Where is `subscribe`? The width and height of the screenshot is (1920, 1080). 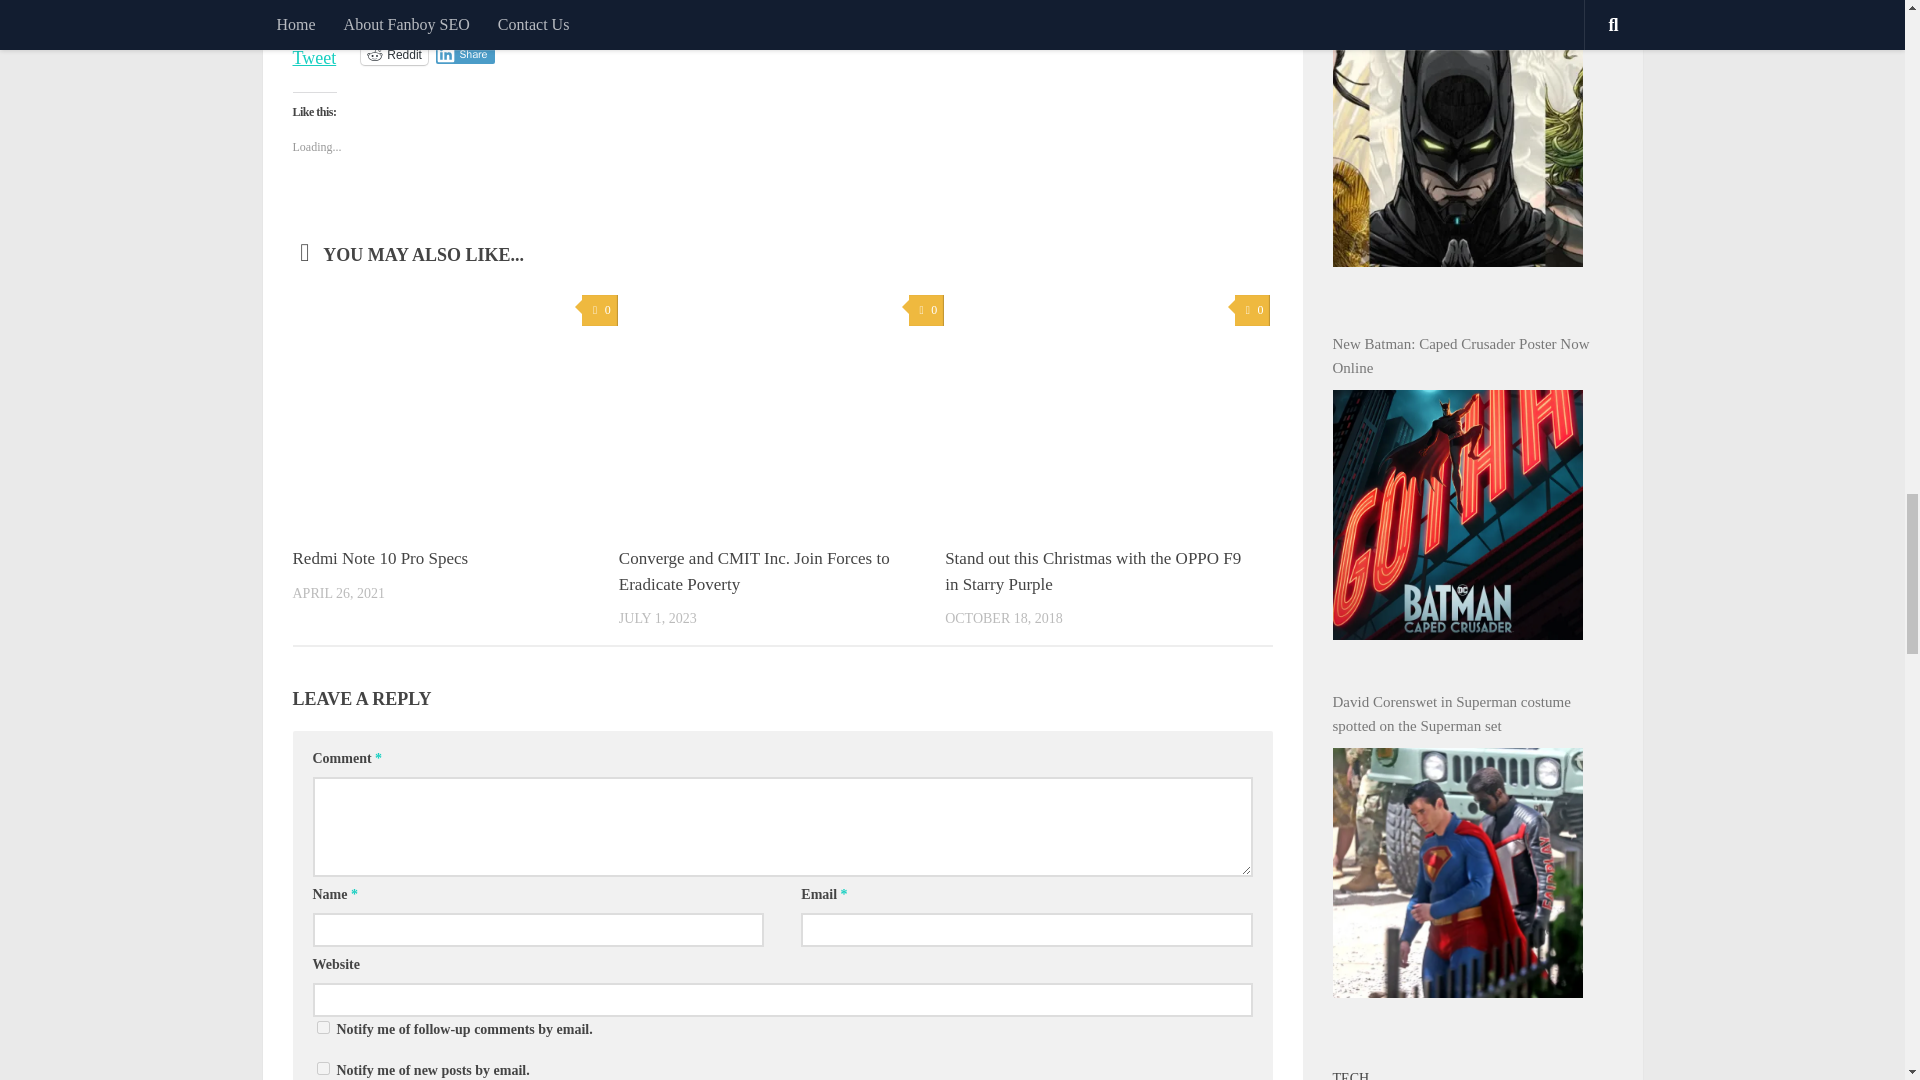
subscribe is located at coordinates (322, 1026).